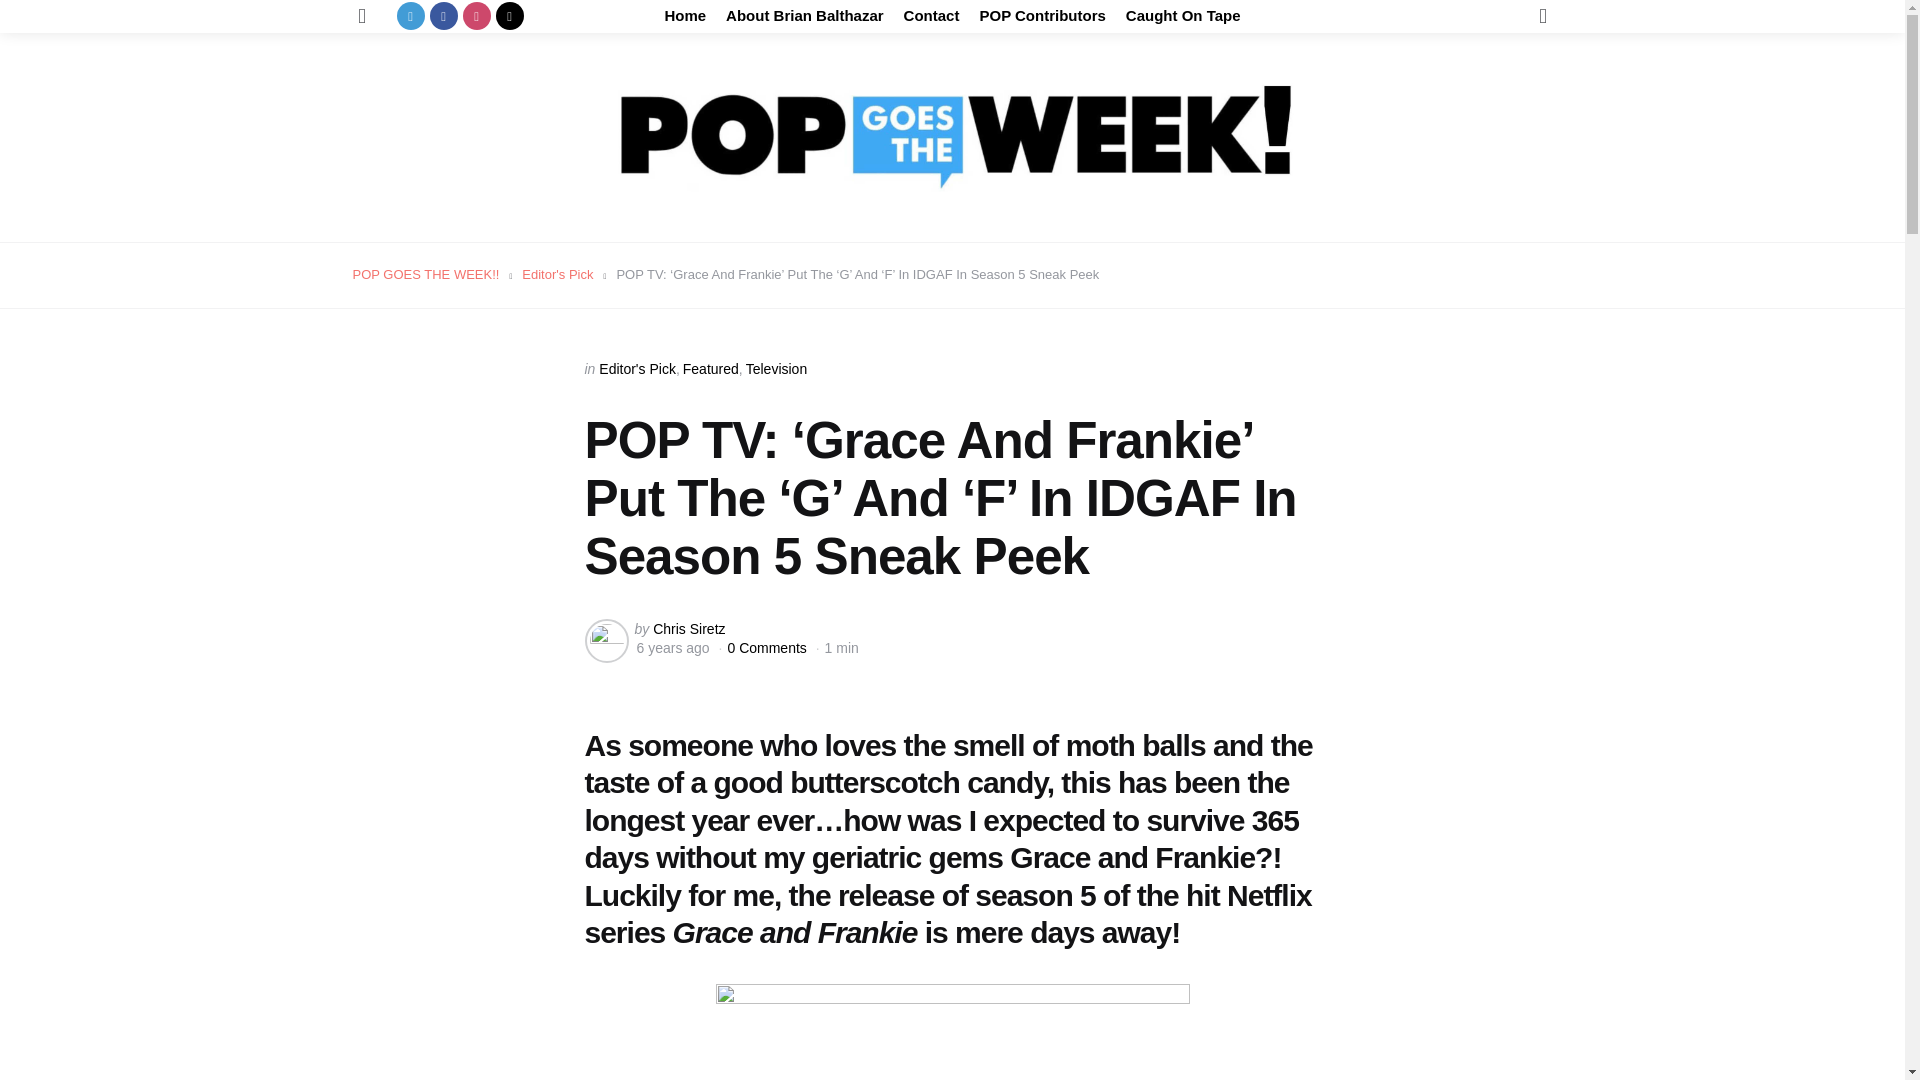 Image resolution: width=1920 pixels, height=1080 pixels. Describe the element at coordinates (685, 16) in the screenshot. I see `Home` at that location.